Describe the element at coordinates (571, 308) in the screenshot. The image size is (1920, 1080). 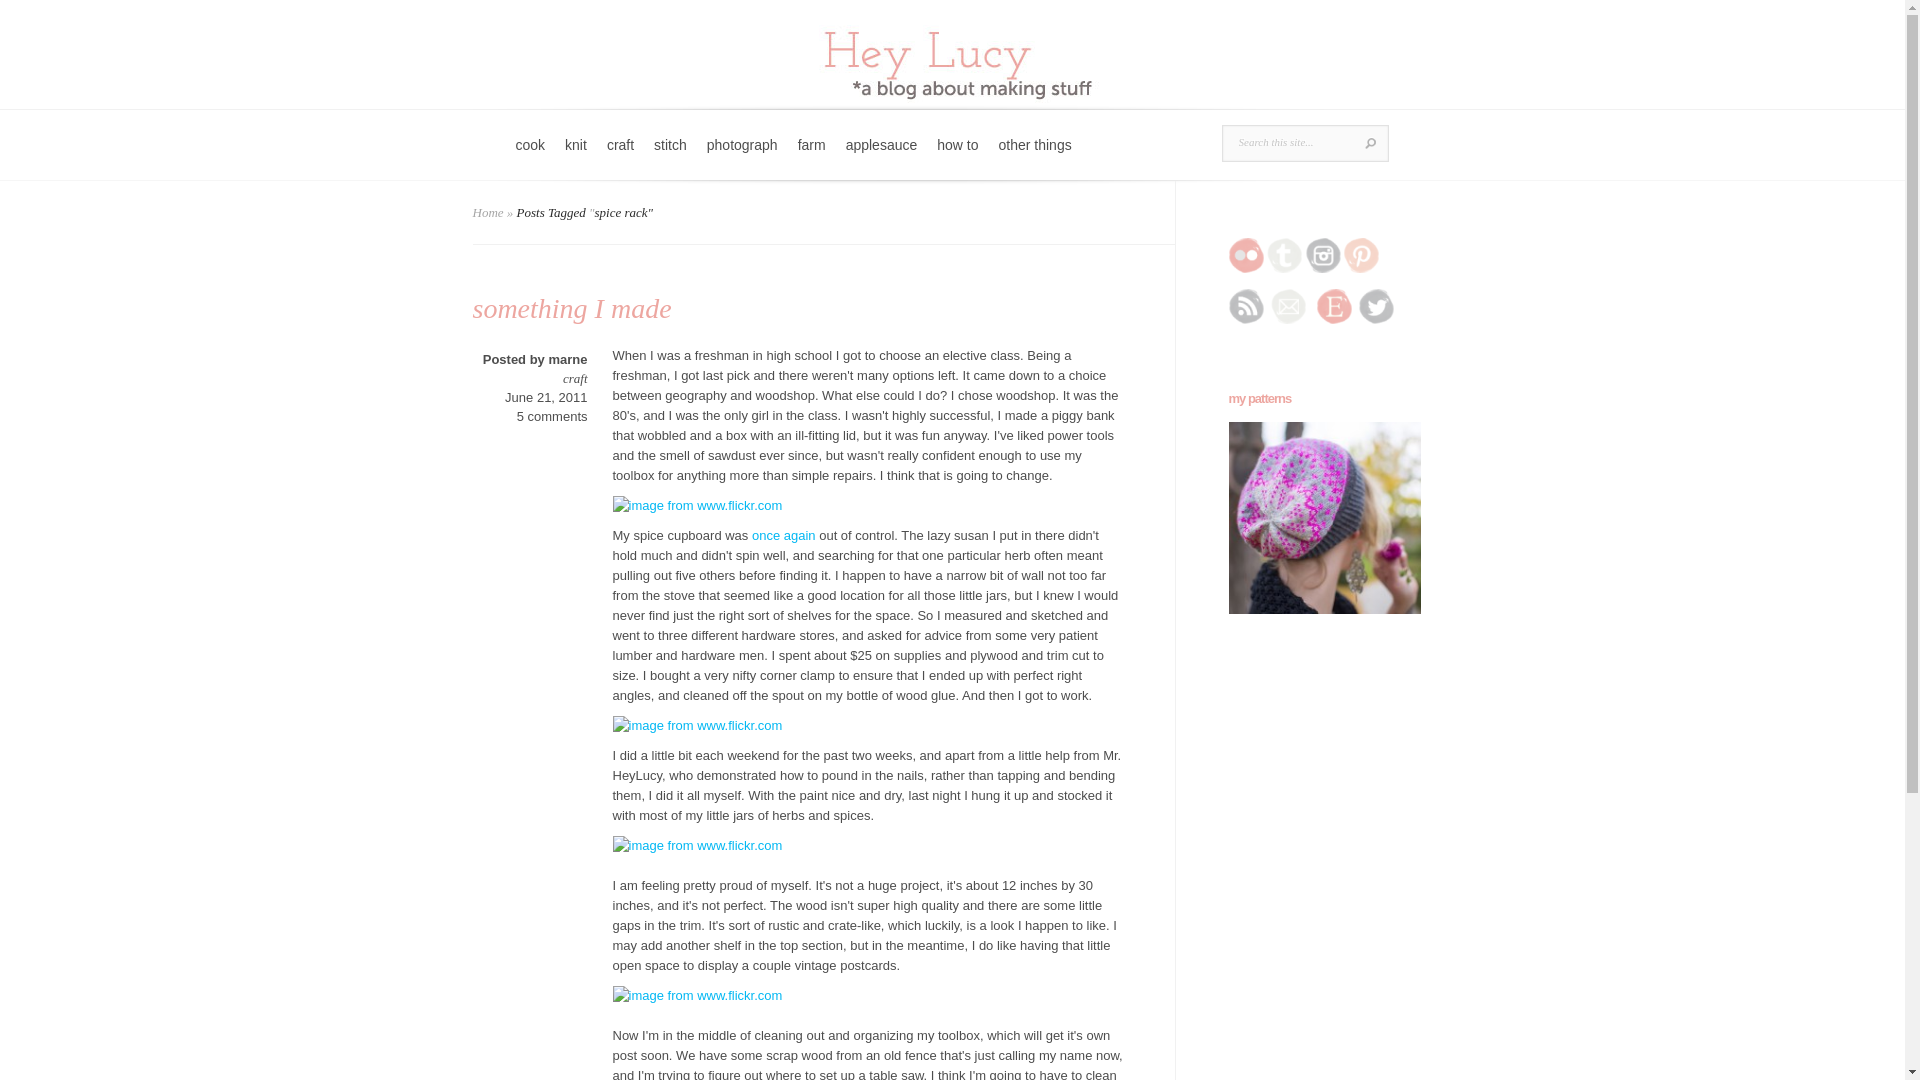
I see `something I made` at that location.